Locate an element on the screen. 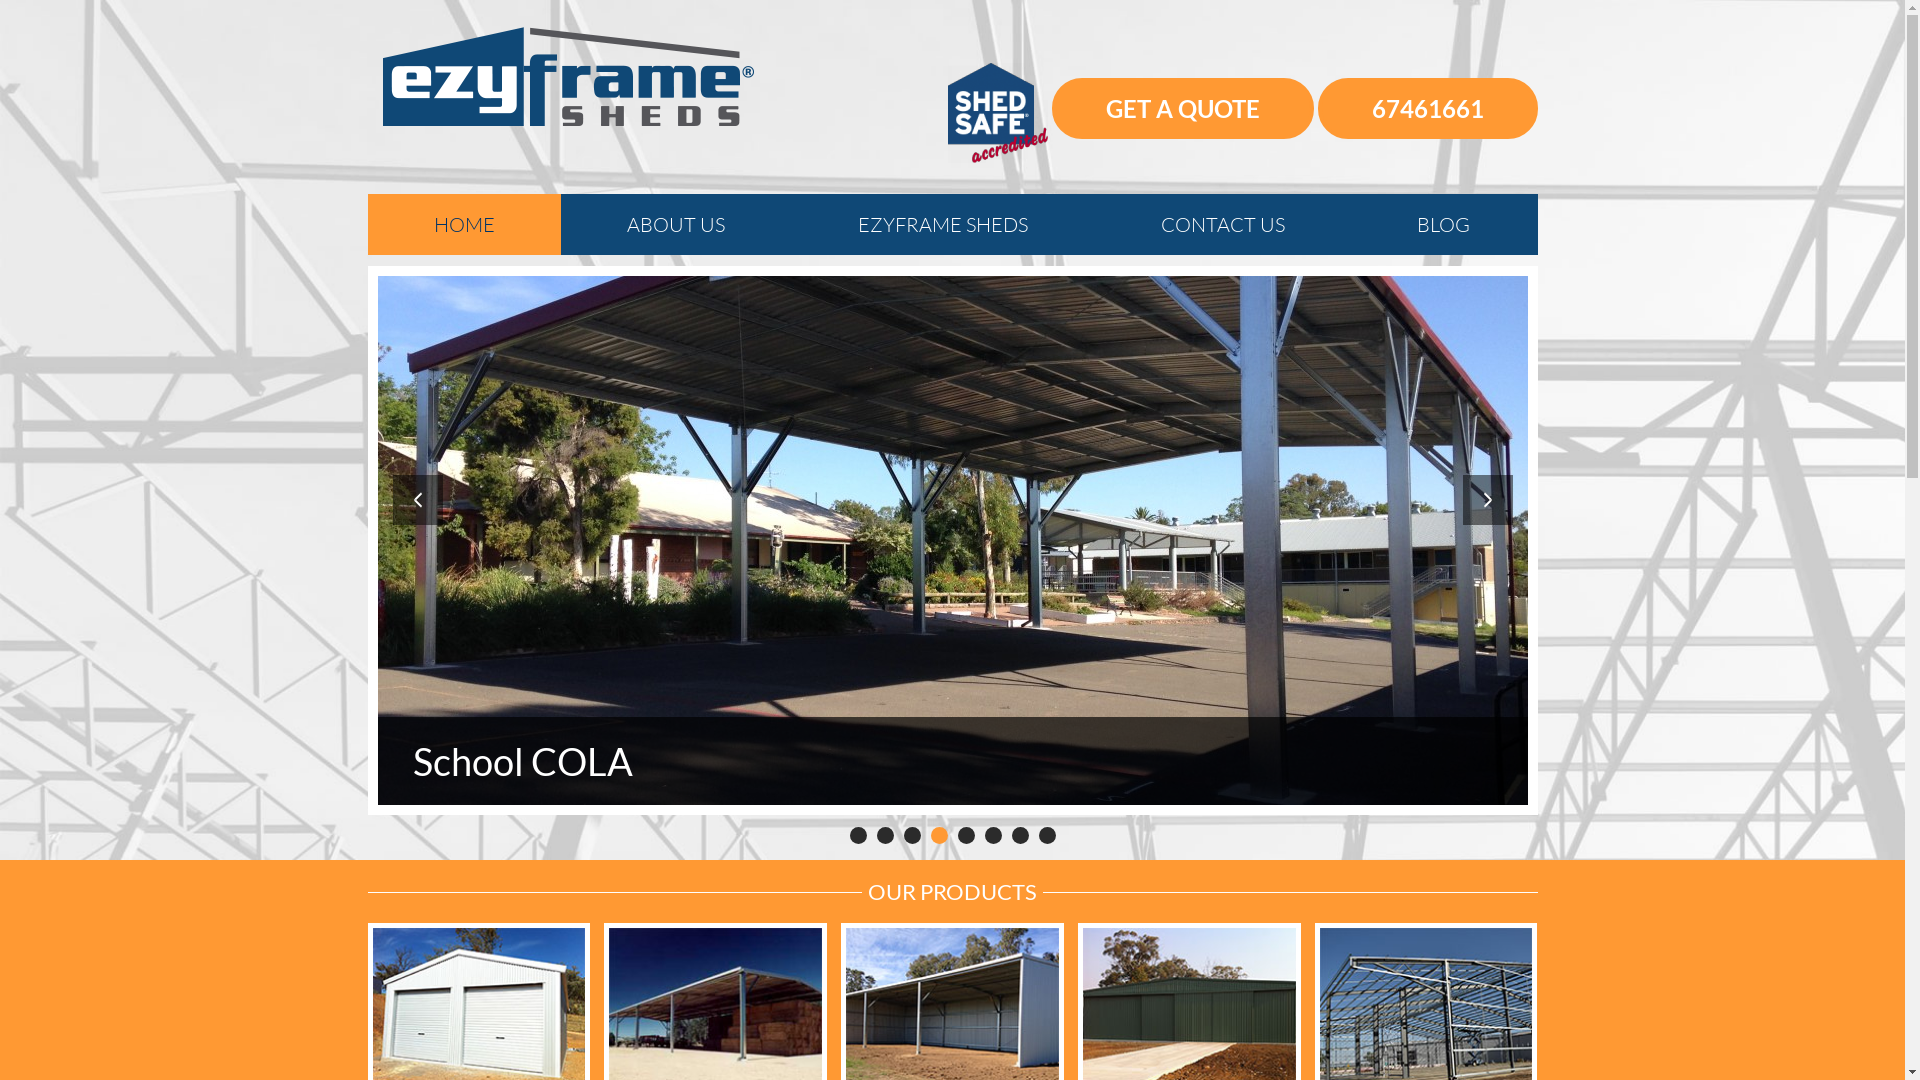 Image resolution: width=1920 pixels, height=1080 pixels. Prev is located at coordinates (417, 500).